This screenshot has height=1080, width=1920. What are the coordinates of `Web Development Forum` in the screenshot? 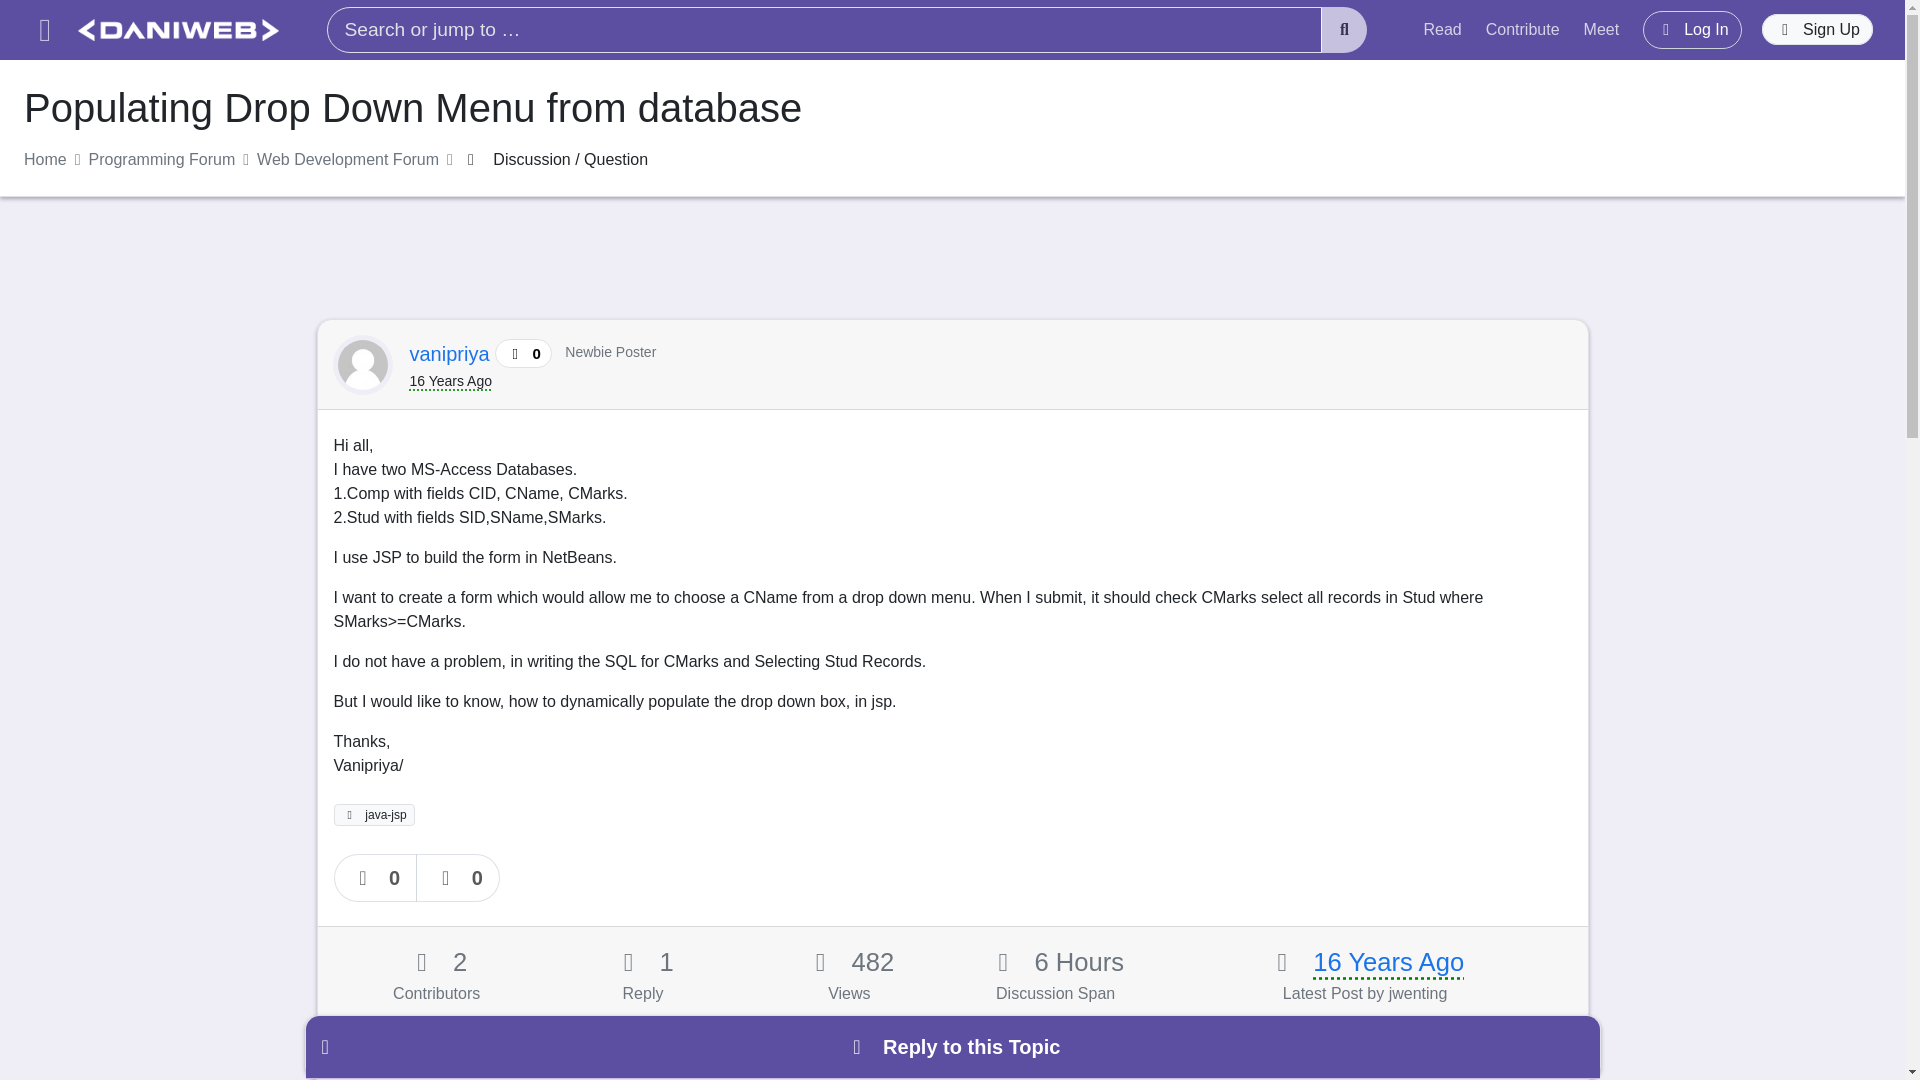 It's located at (348, 160).